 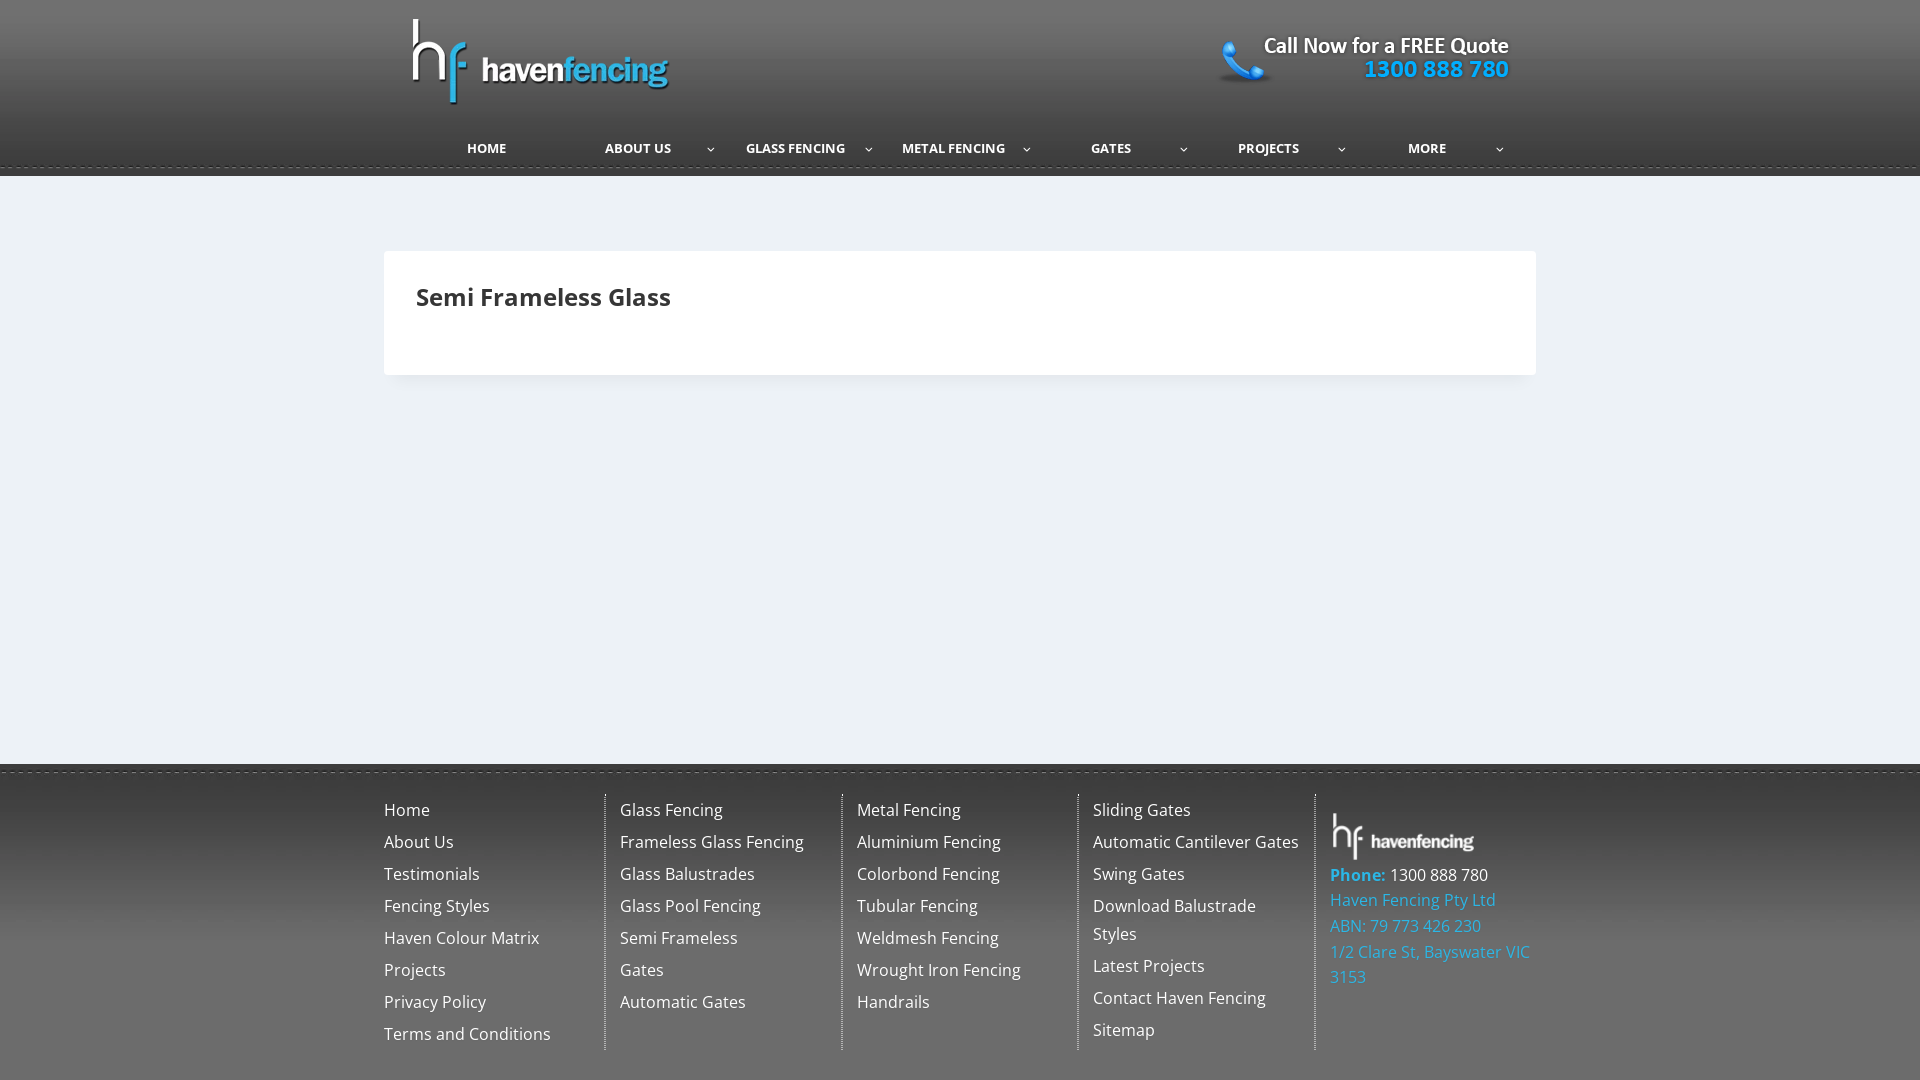 What do you see at coordinates (1439, 875) in the screenshot?
I see `1300 888 780` at bounding box center [1439, 875].